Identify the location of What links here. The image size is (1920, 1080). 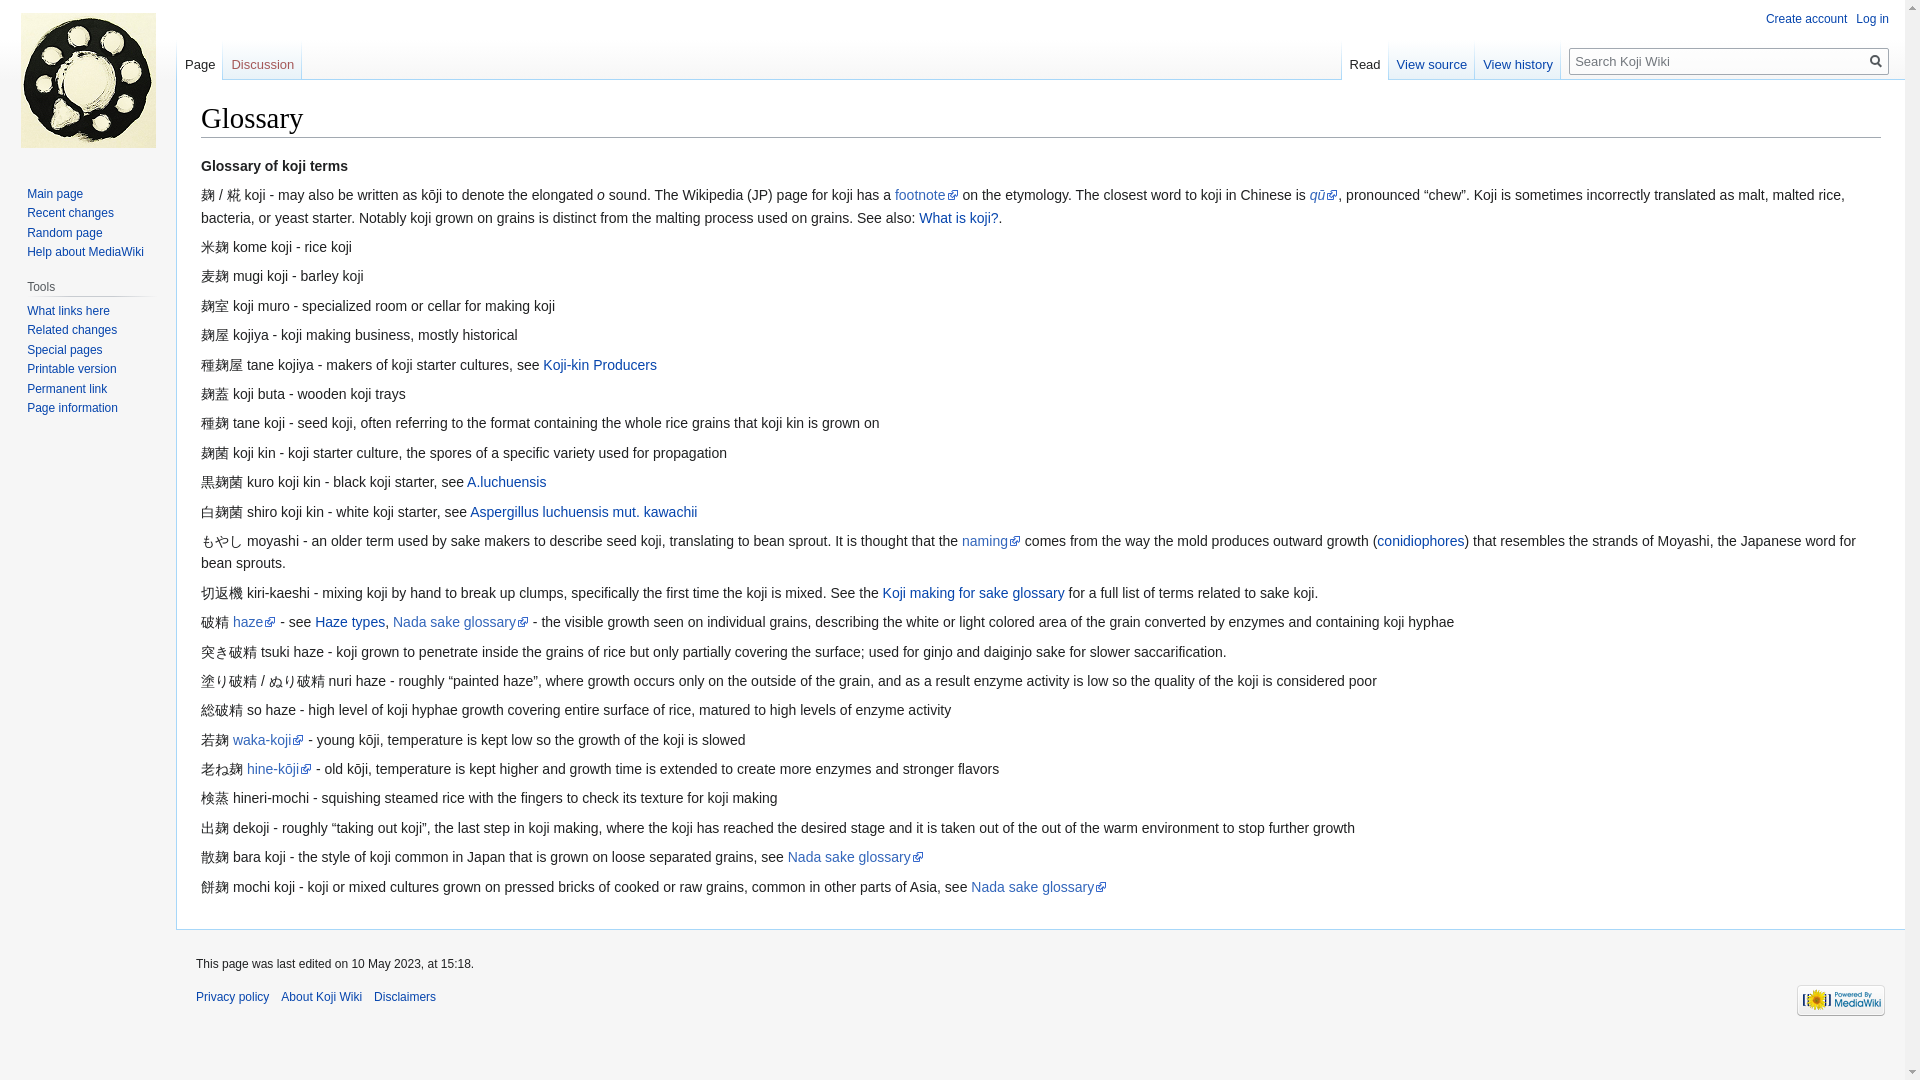
(68, 310).